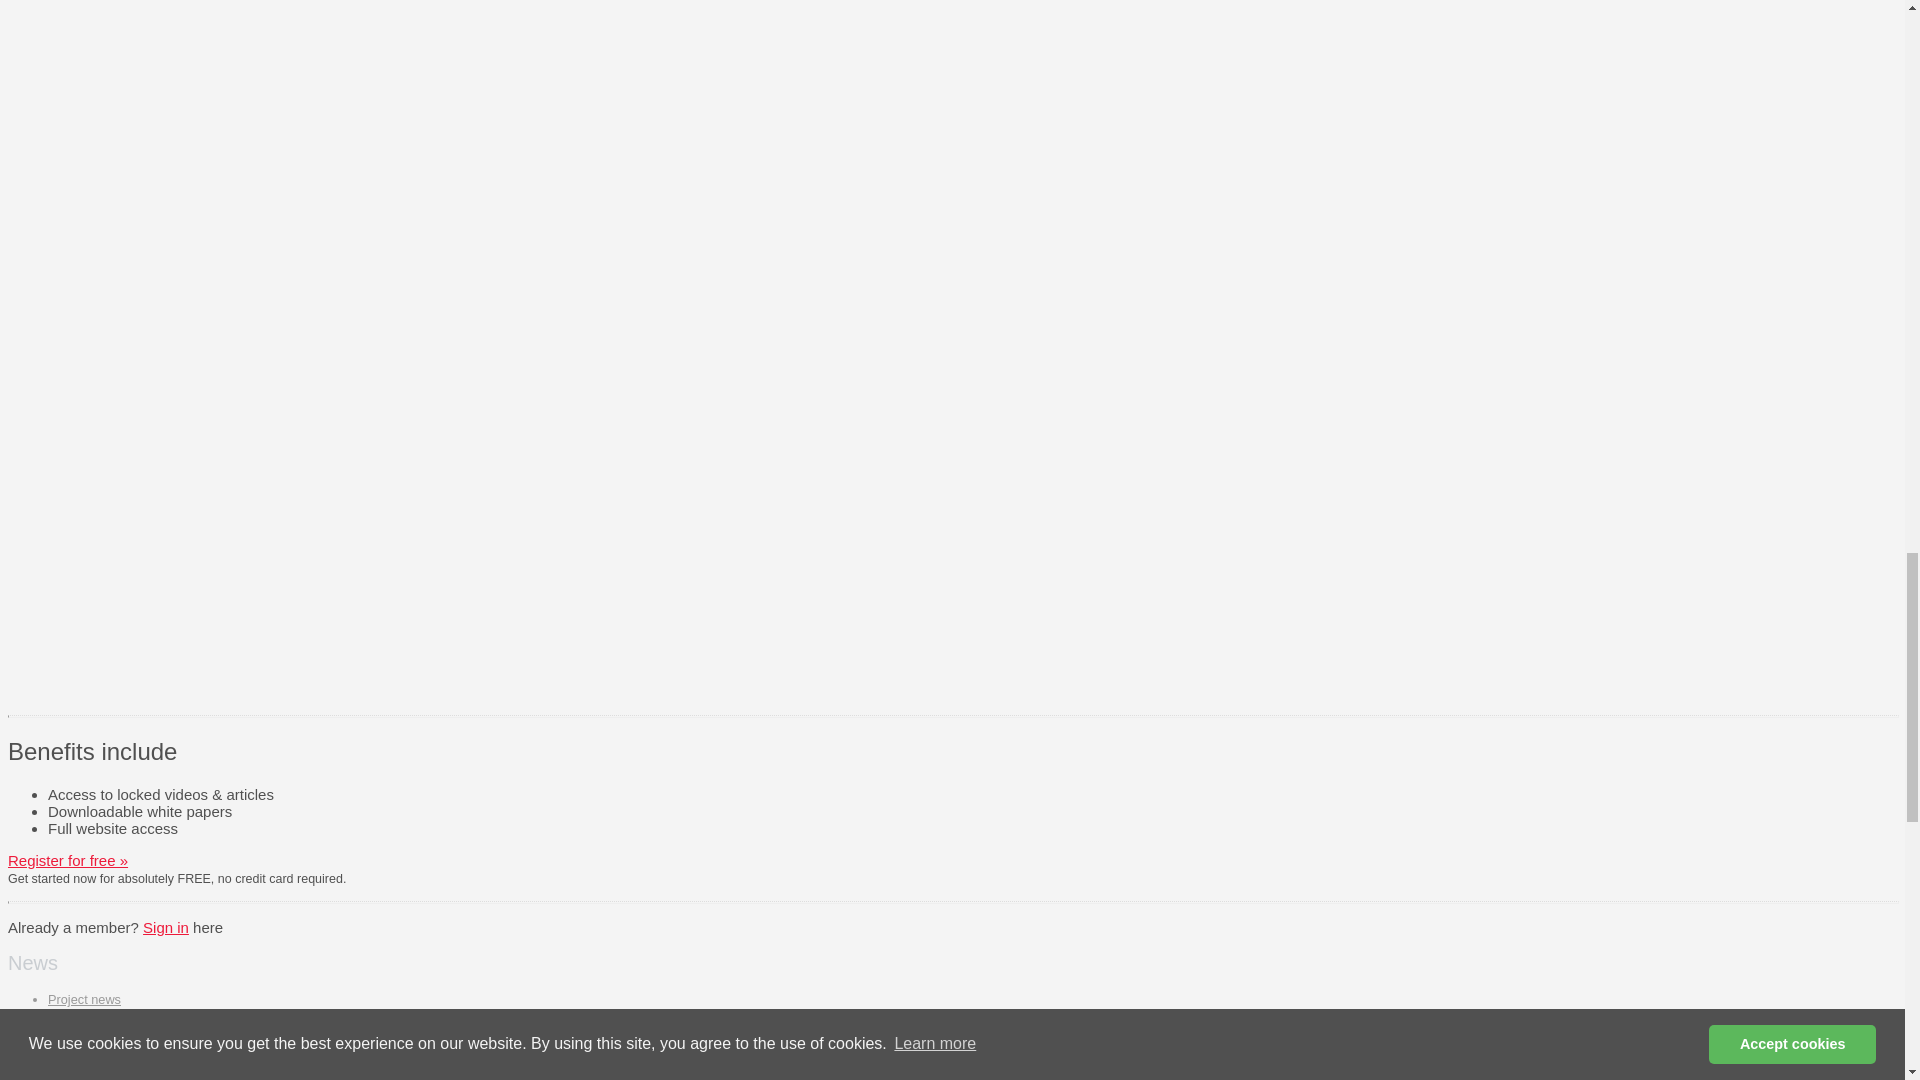 The width and height of the screenshot is (1920, 1080). I want to click on Project news, so click(84, 999).